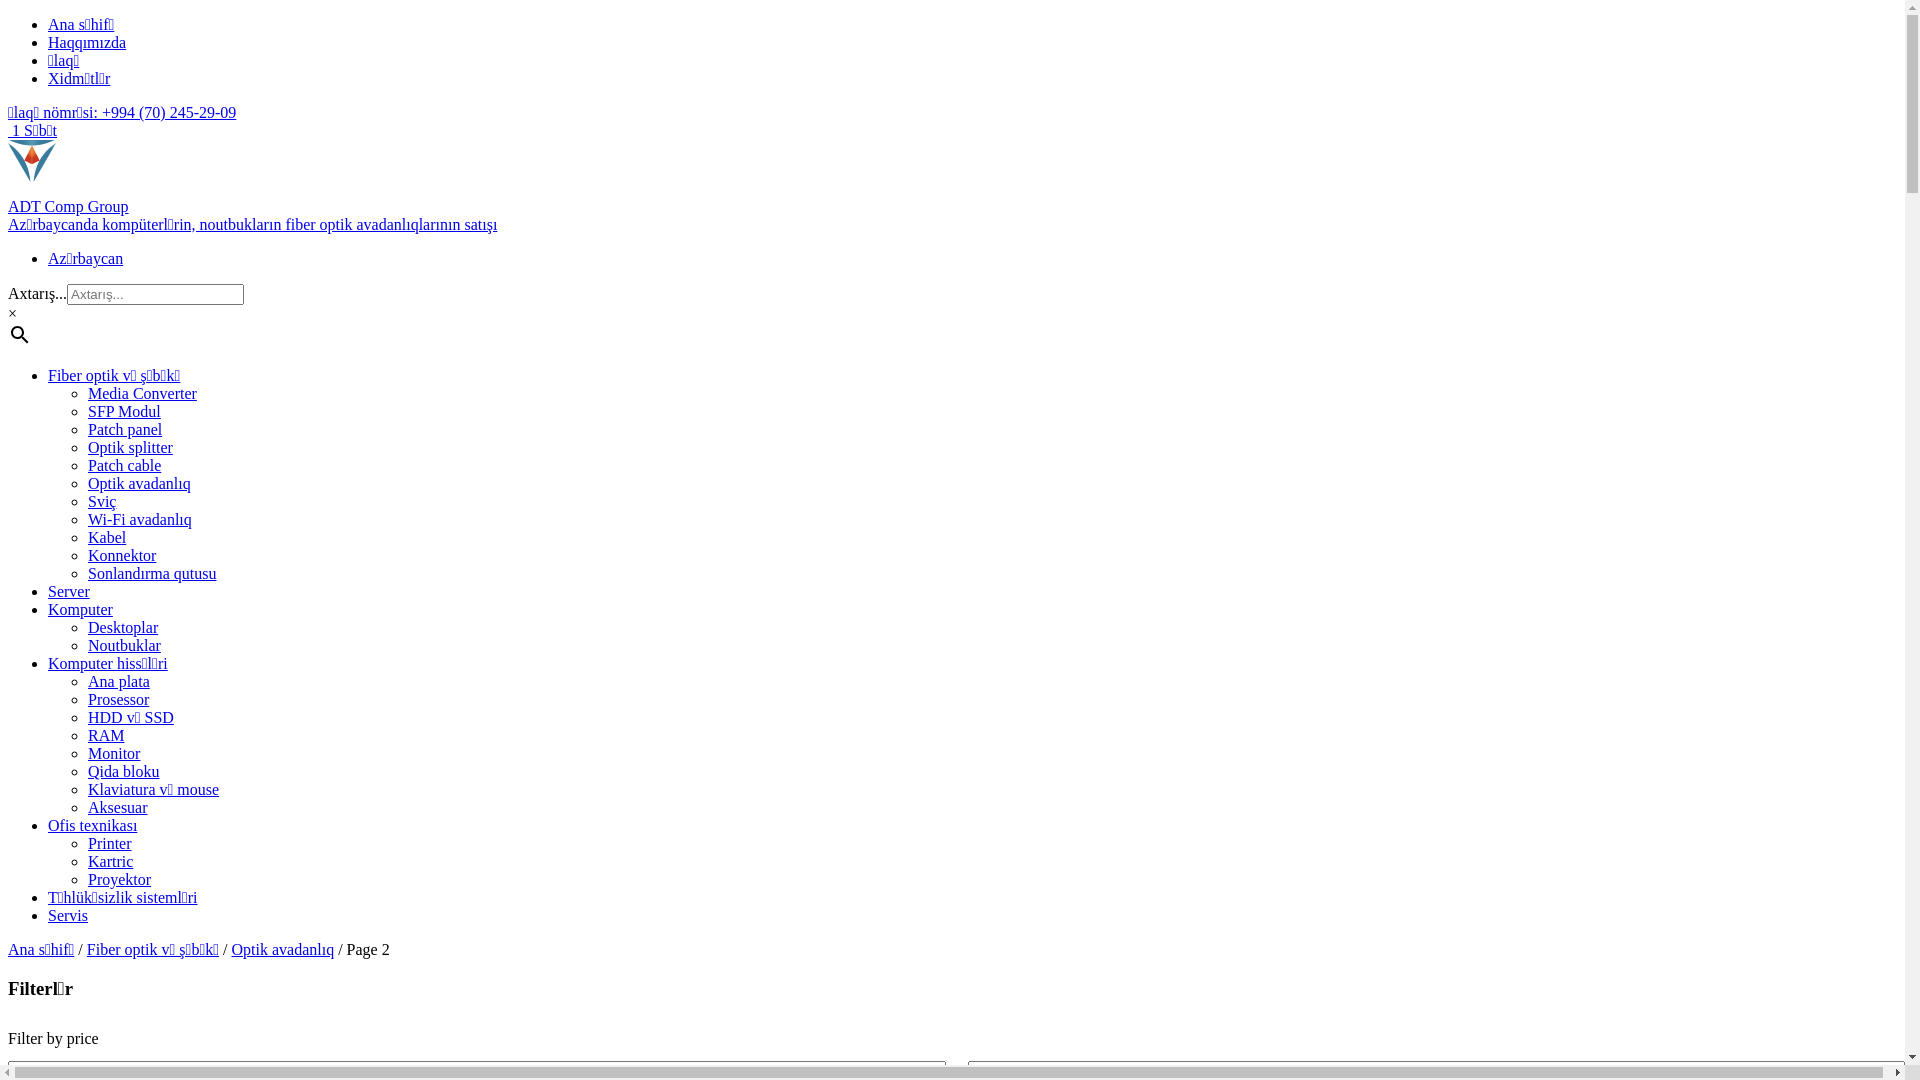 Image resolution: width=1920 pixels, height=1080 pixels. Describe the element at coordinates (123, 628) in the screenshot. I see `Desktoplar` at that location.